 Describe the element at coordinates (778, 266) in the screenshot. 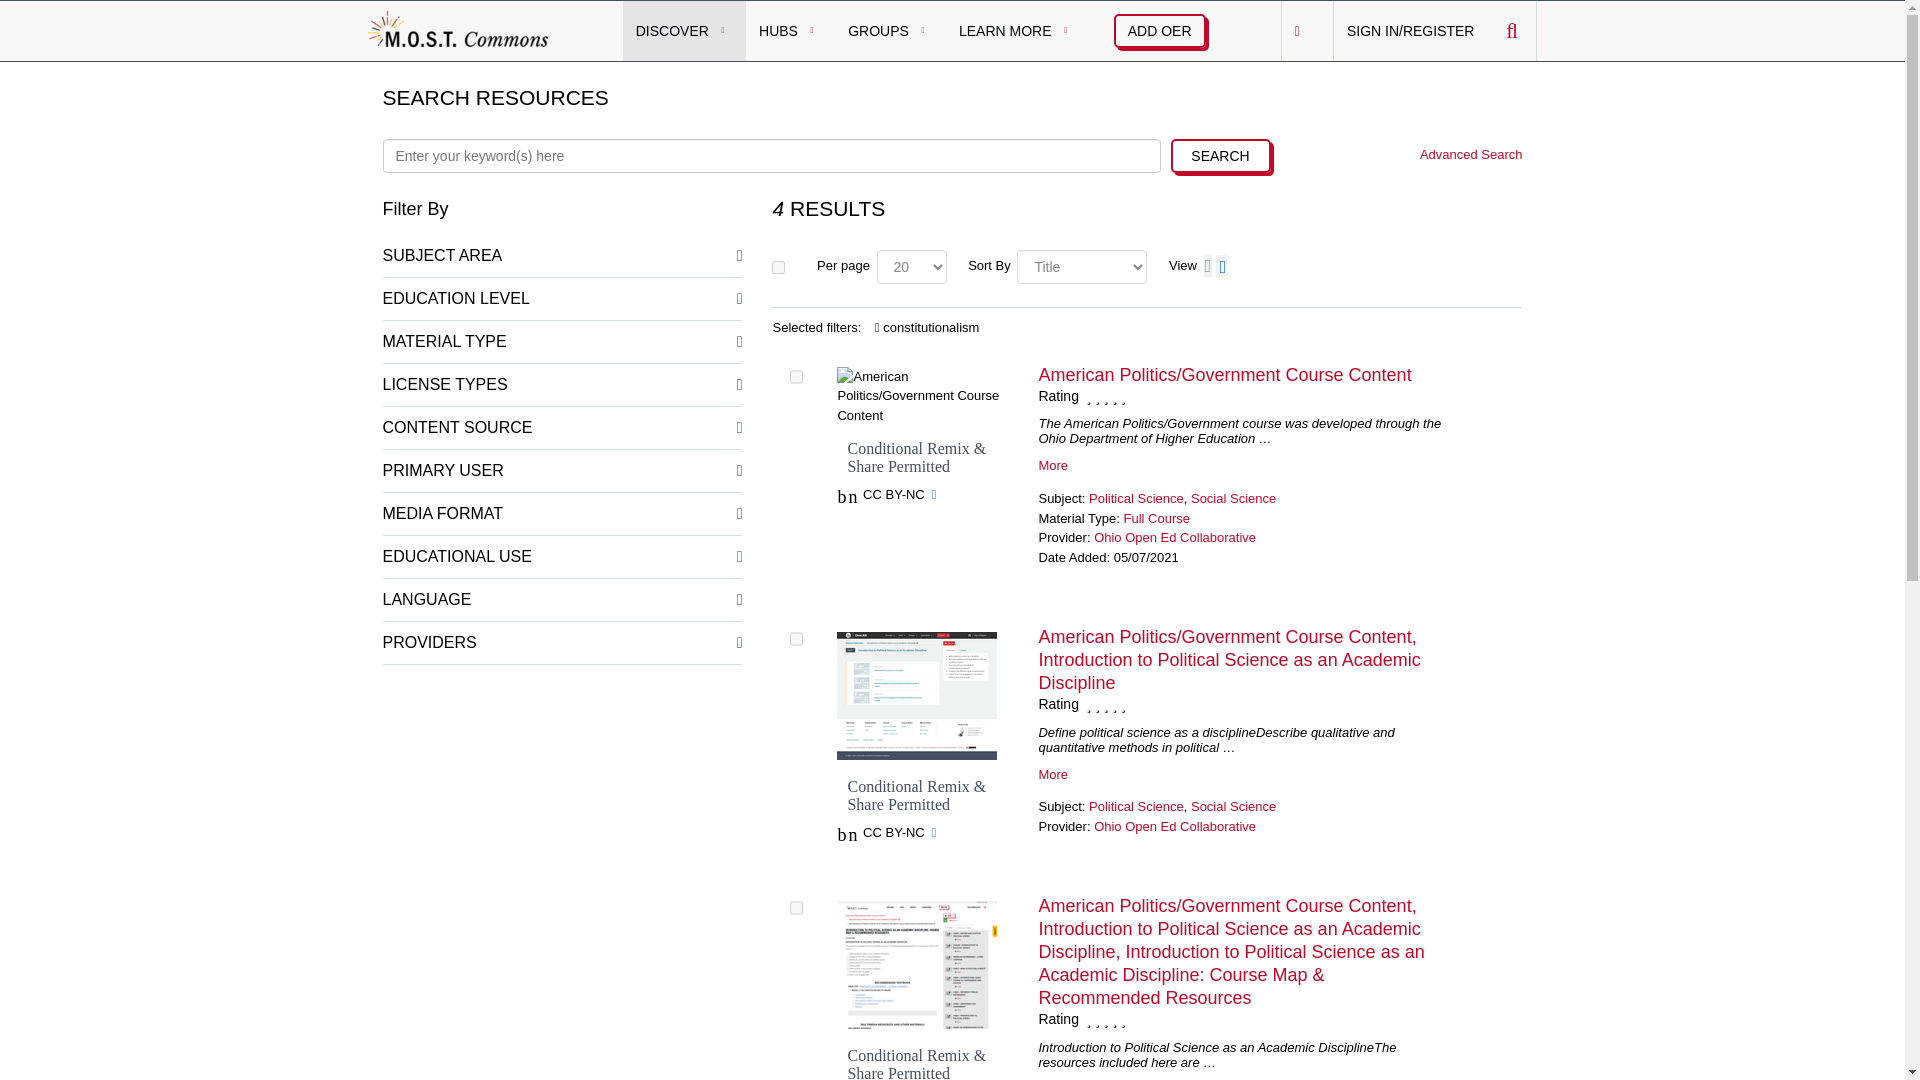

I see `on` at that location.